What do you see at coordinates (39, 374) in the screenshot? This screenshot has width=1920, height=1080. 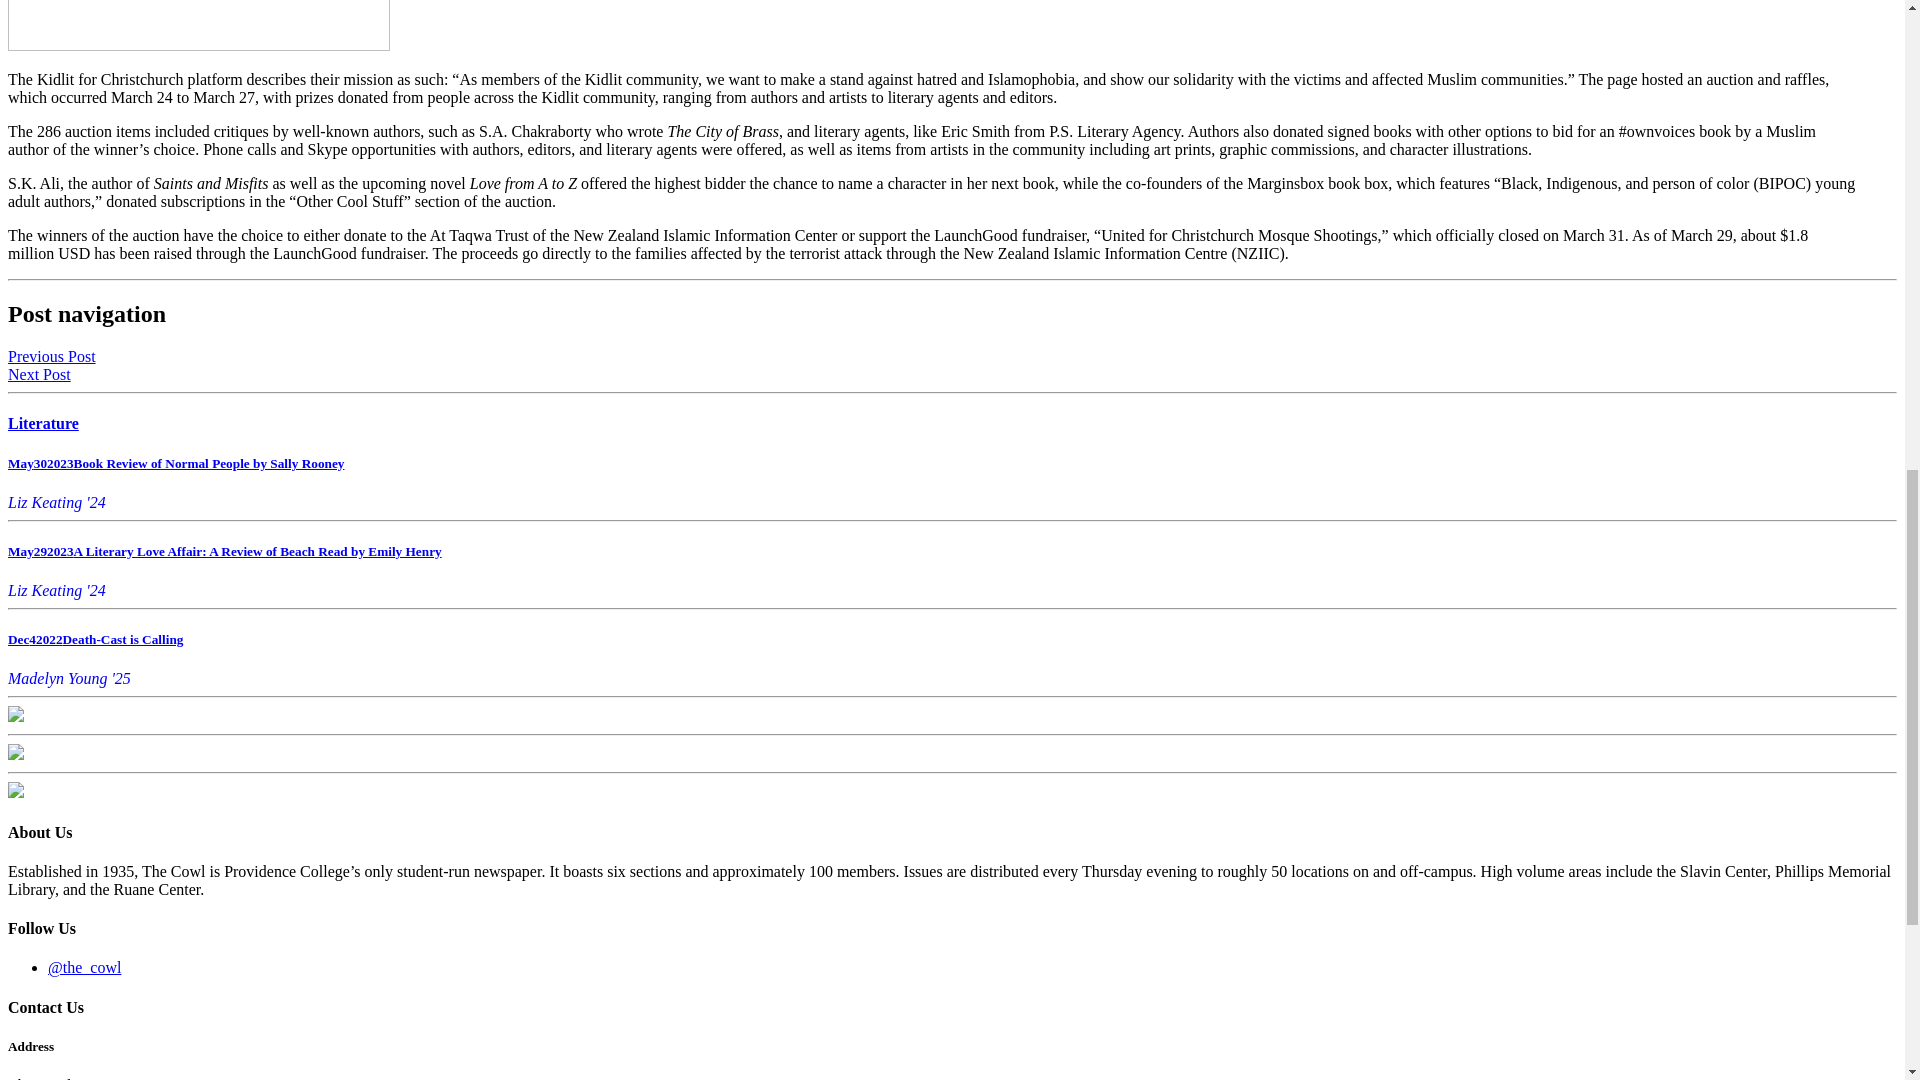 I see `Next Post` at bounding box center [39, 374].